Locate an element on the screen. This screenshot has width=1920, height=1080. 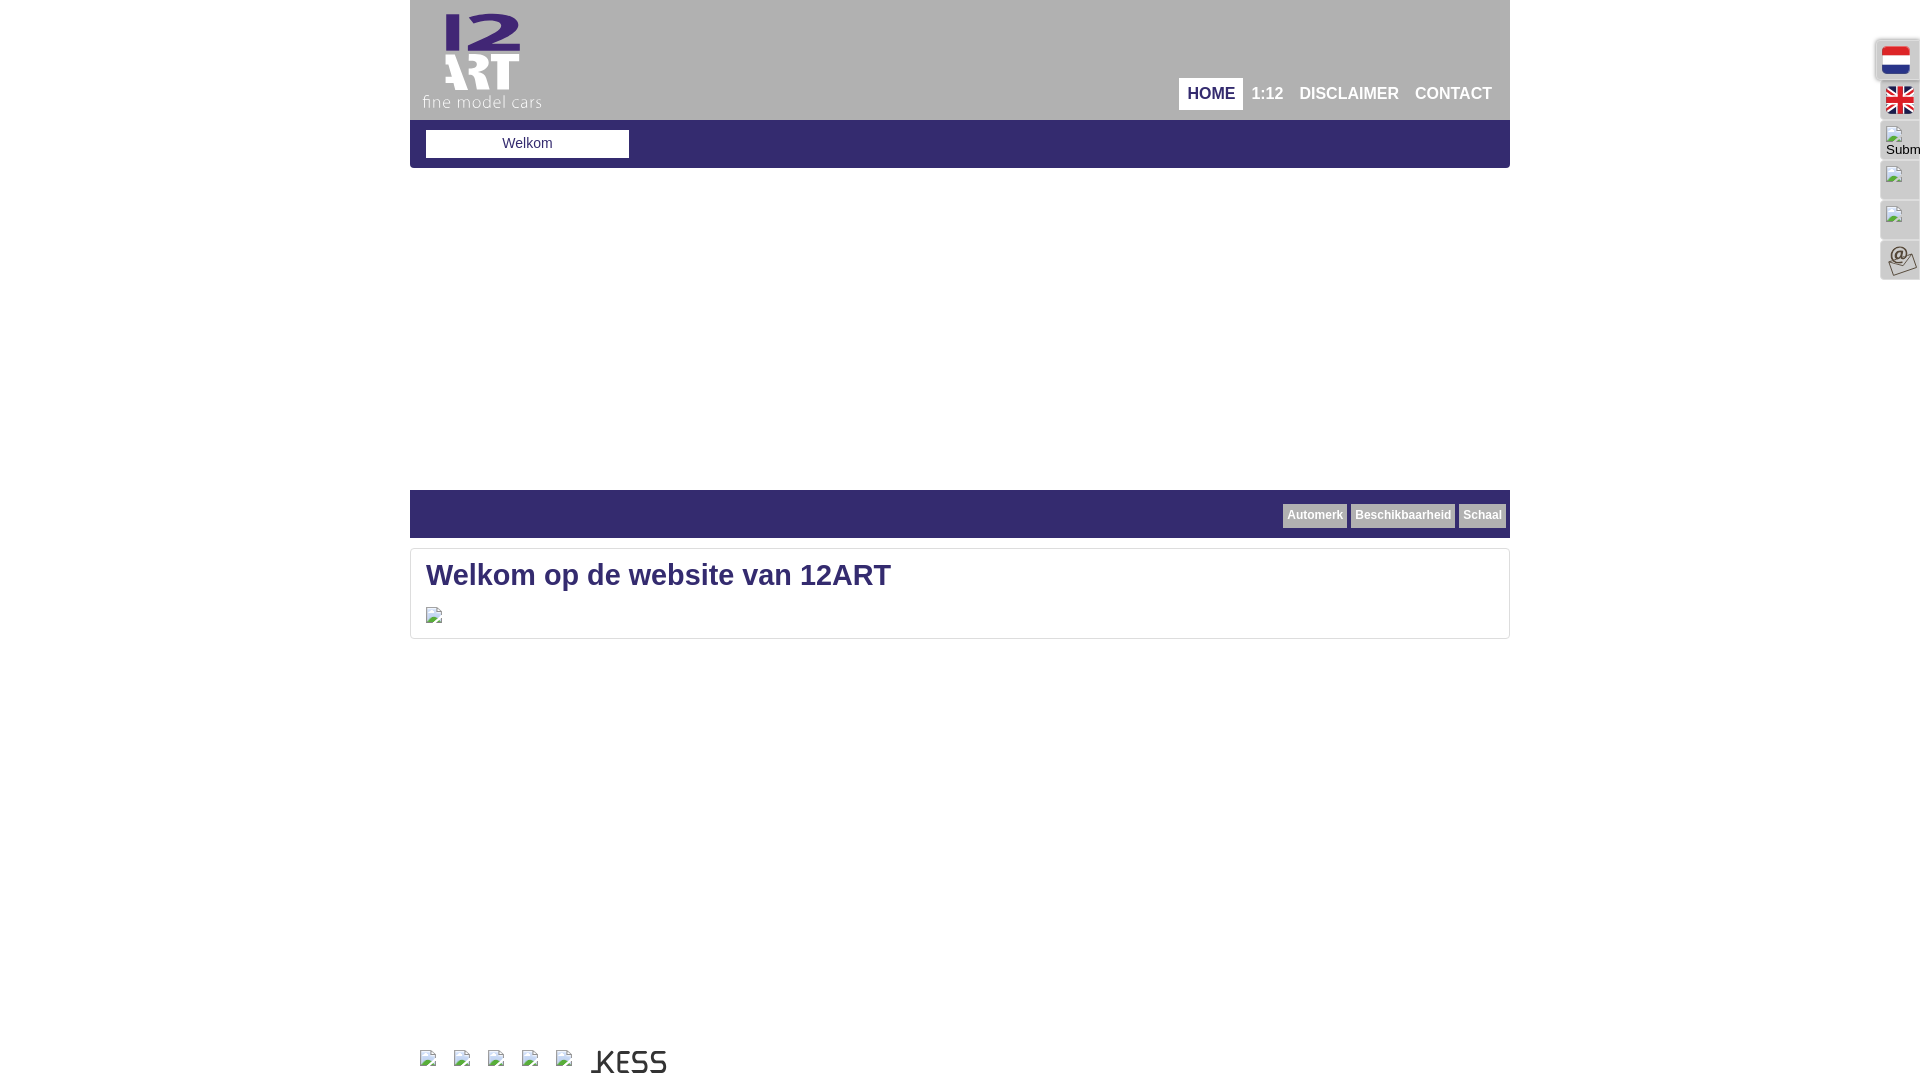
1:12 is located at coordinates (1267, 94).